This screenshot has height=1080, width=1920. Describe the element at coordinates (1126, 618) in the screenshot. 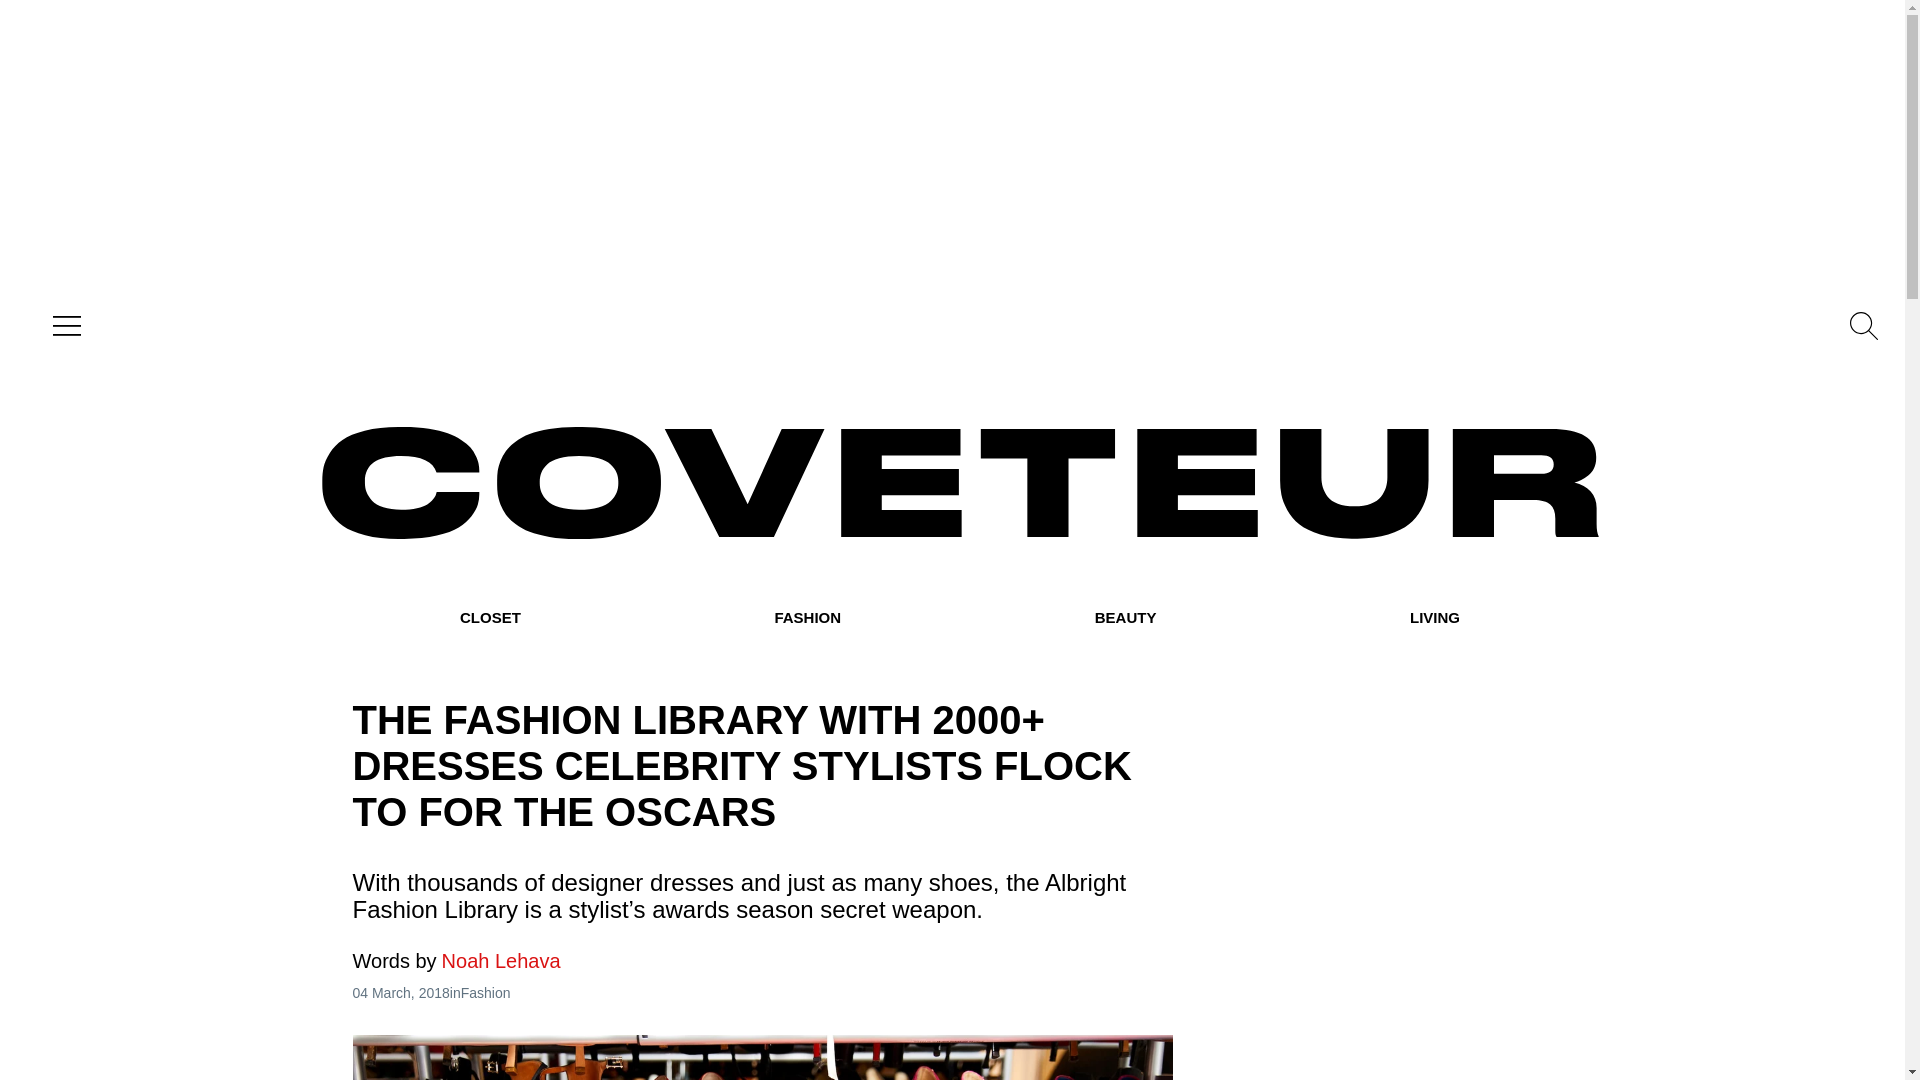

I see `BEAUTY` at that location.